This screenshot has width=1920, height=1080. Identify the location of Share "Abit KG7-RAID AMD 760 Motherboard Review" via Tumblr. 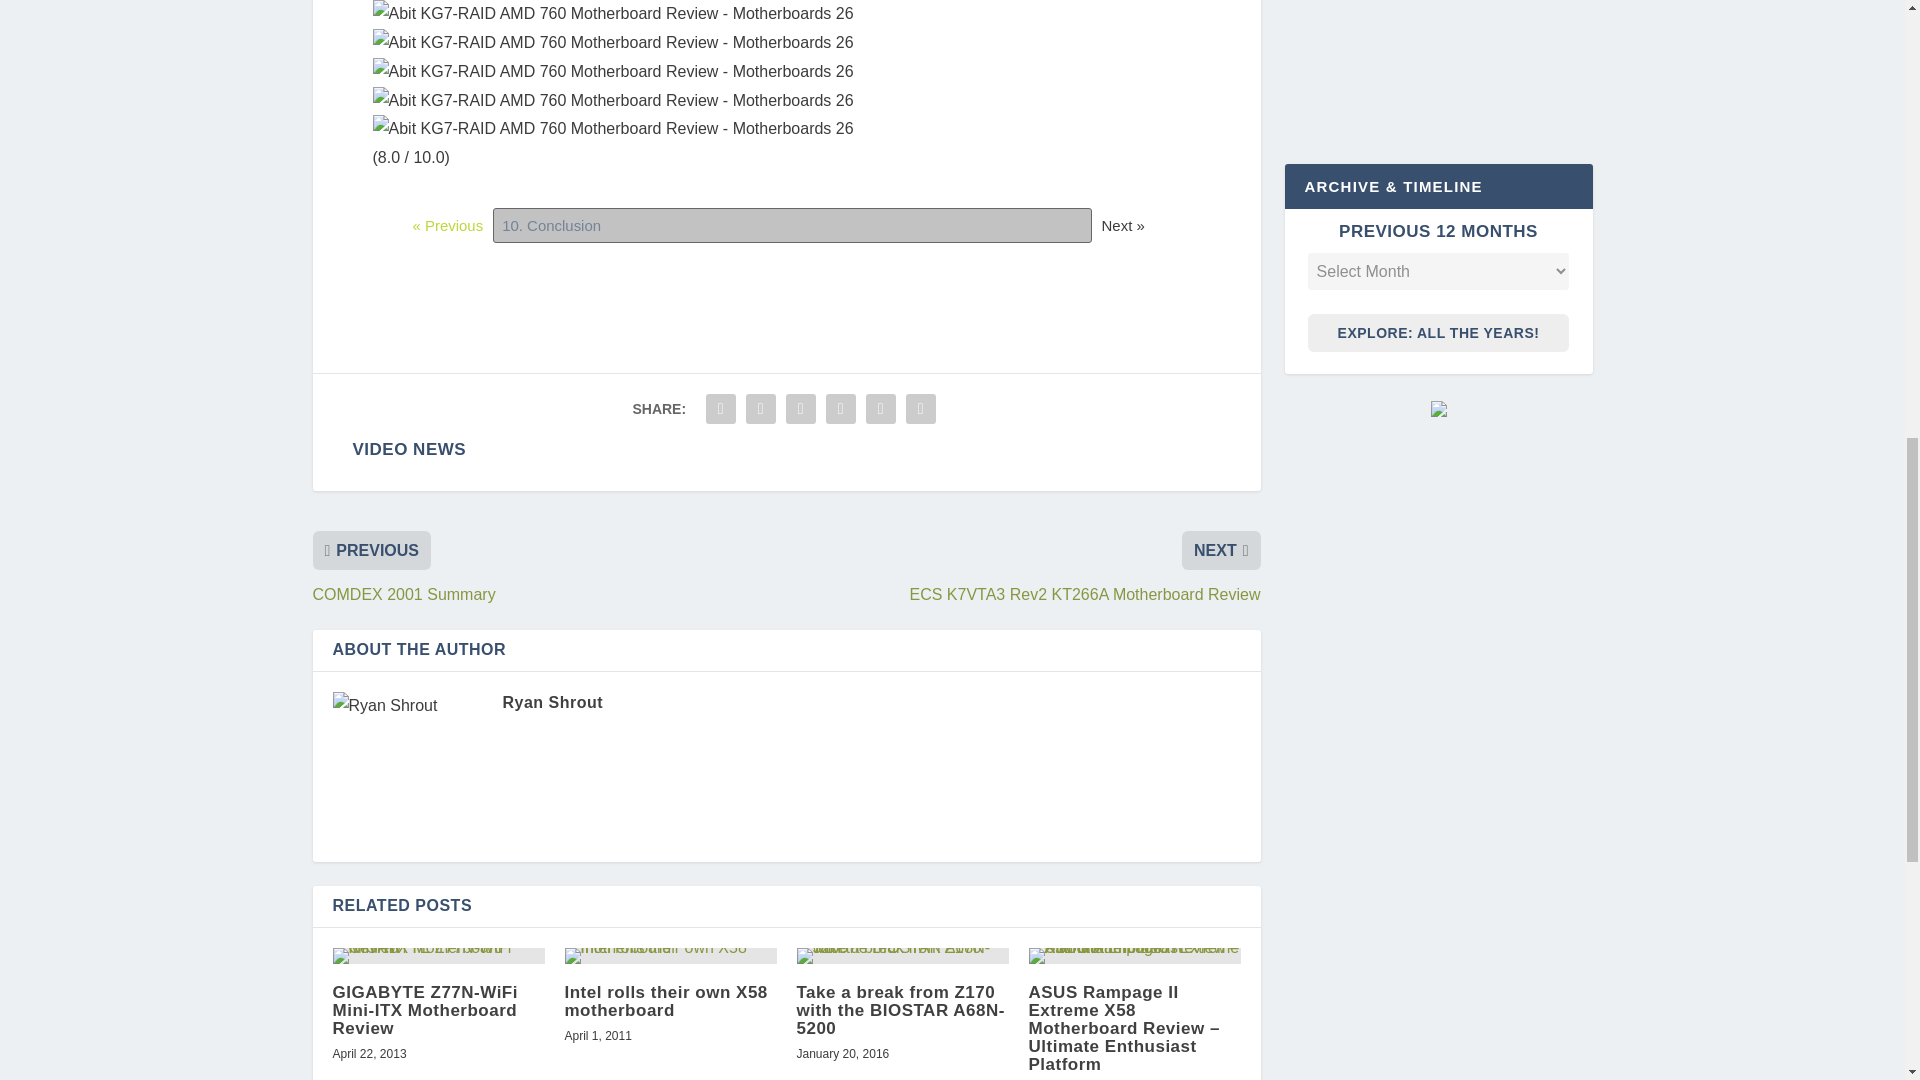
(801, 408).